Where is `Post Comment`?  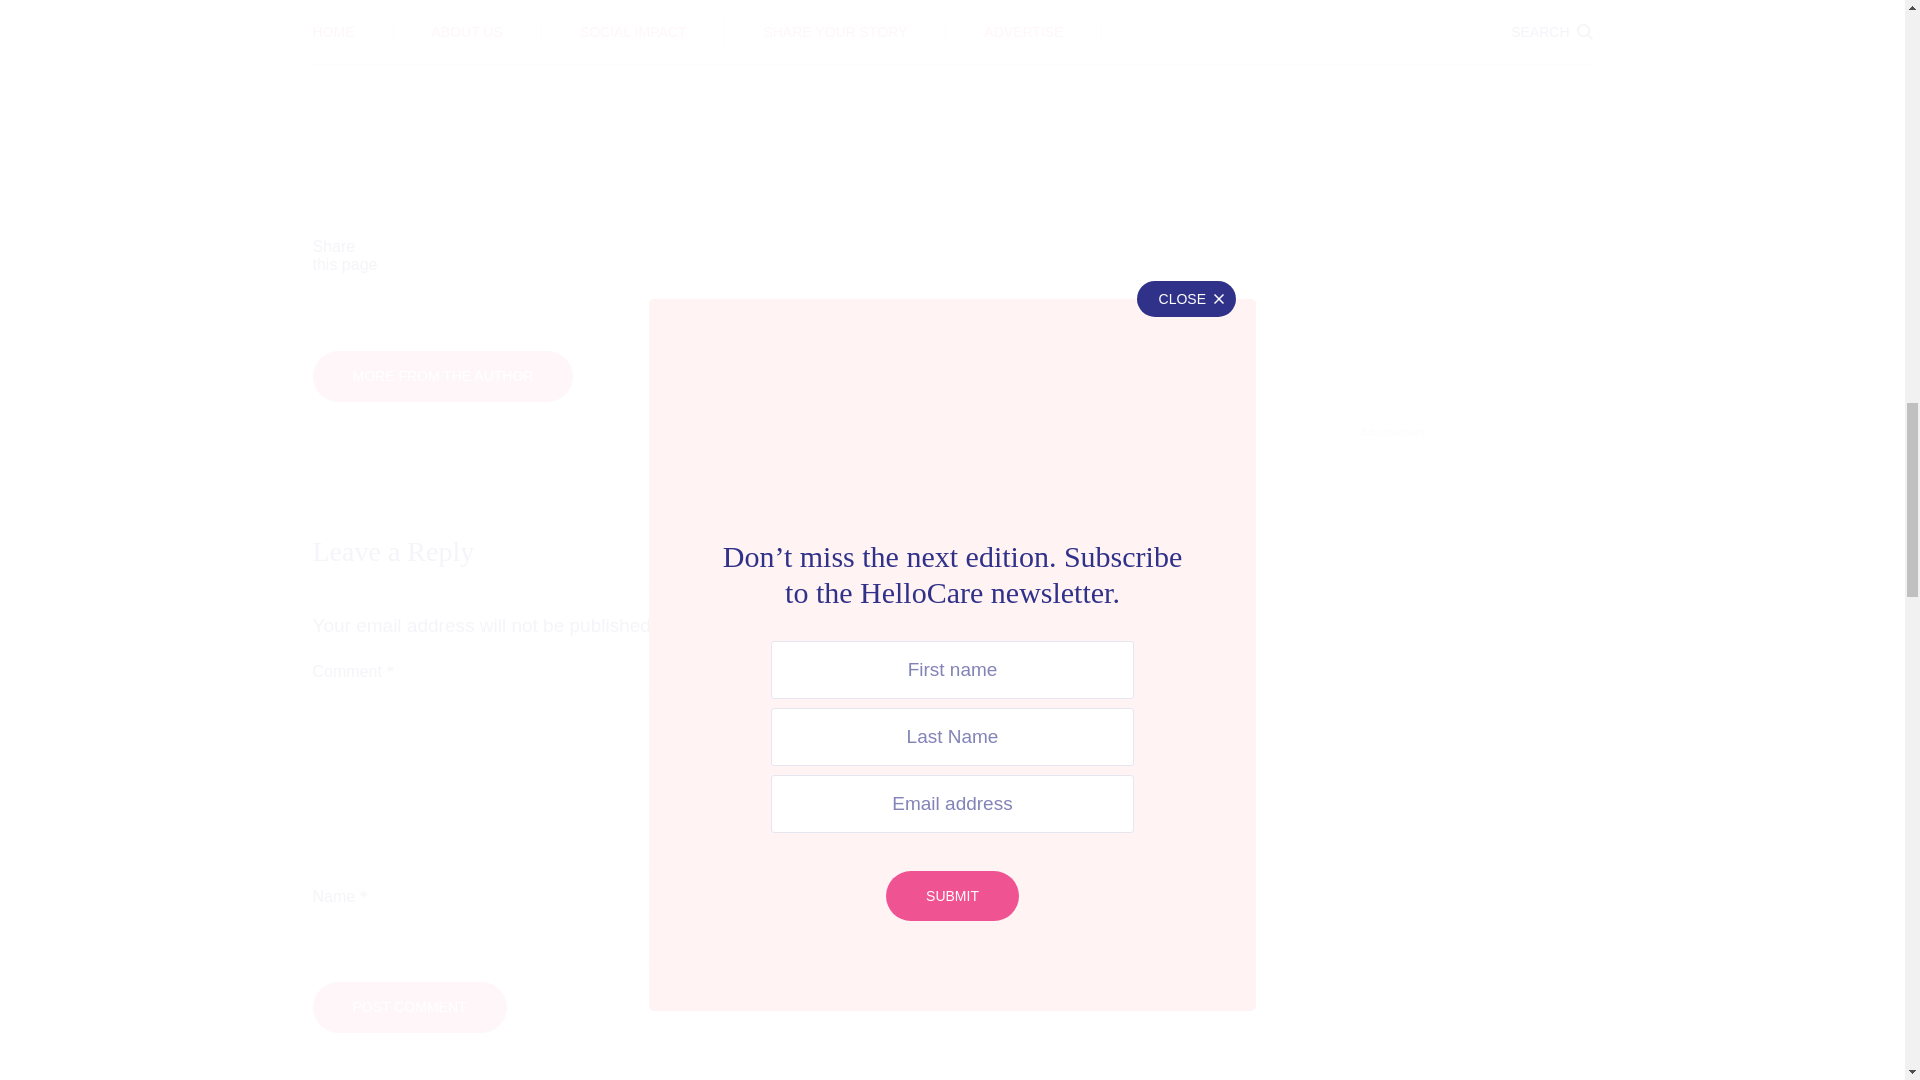 Post Comment is located at coordinates (408, 1006).